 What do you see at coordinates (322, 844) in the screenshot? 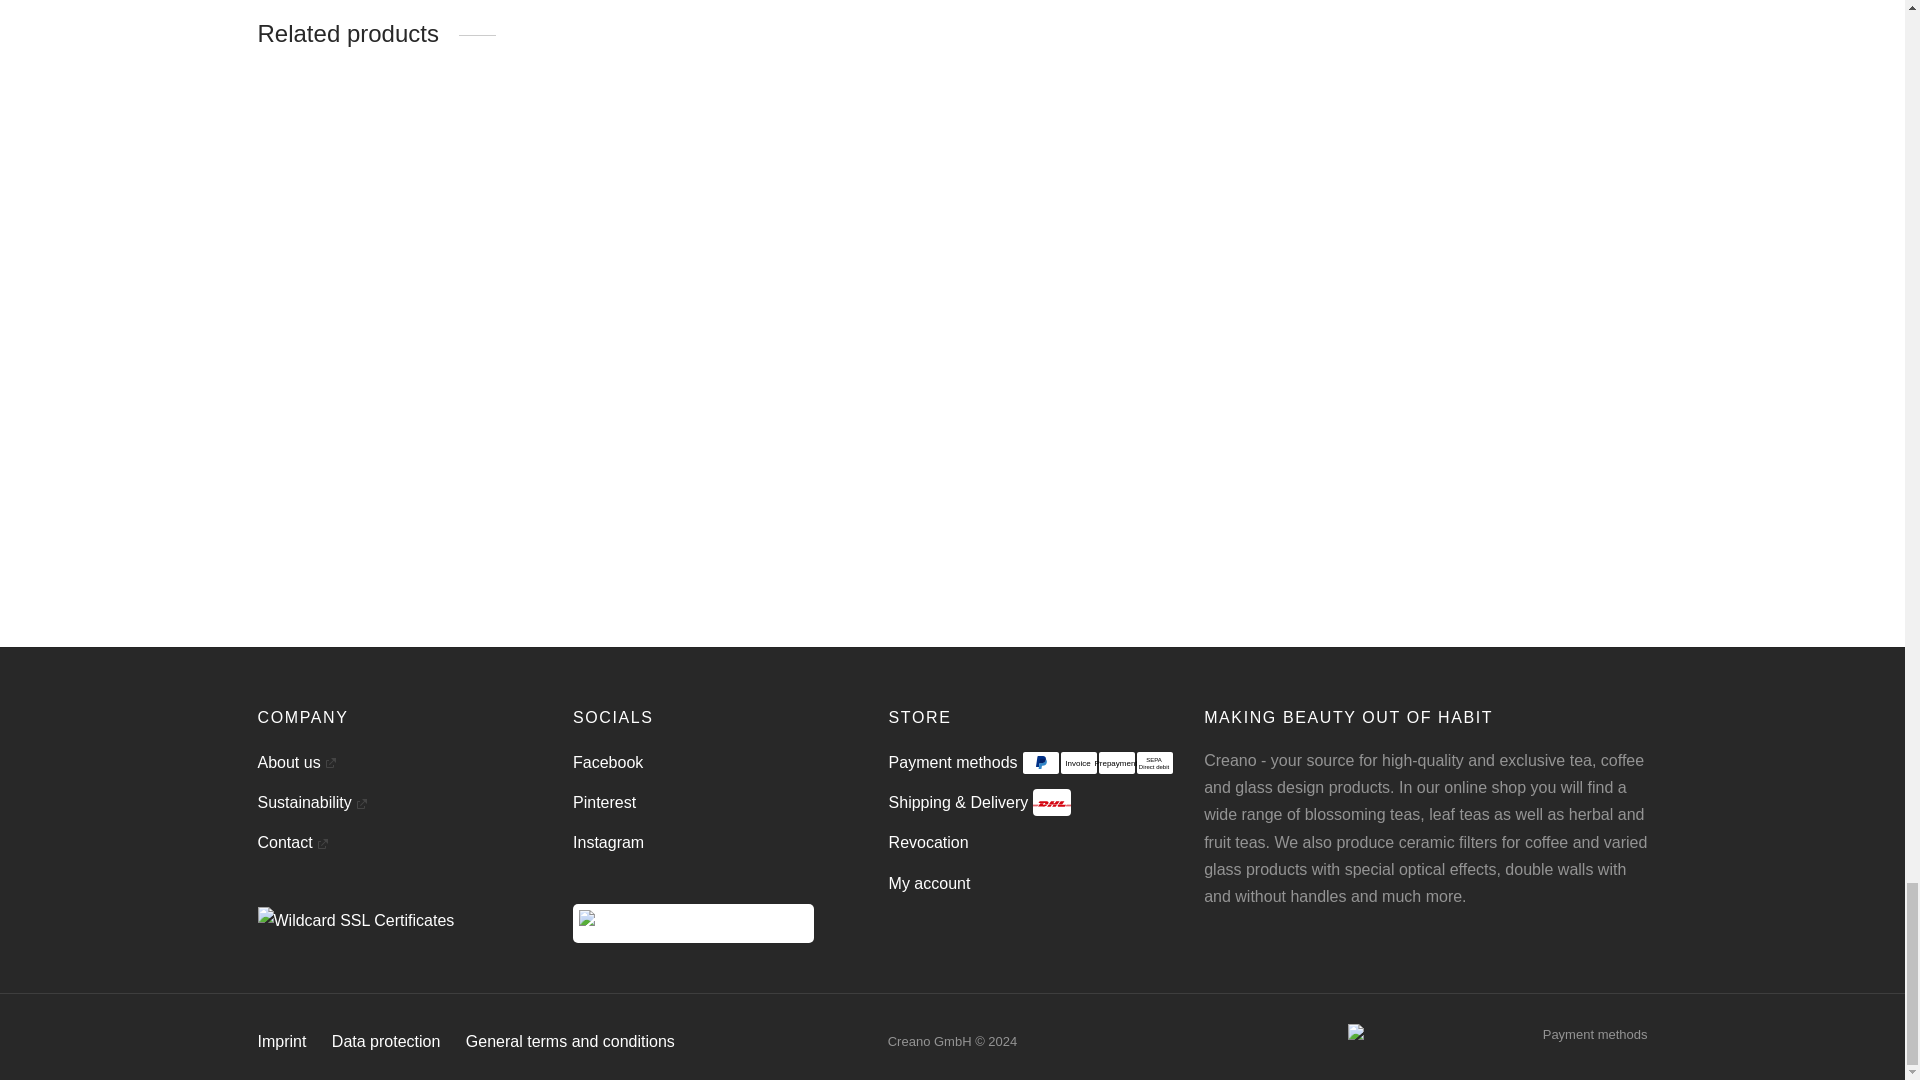
I see `External link` at bounding box center [322, 844].